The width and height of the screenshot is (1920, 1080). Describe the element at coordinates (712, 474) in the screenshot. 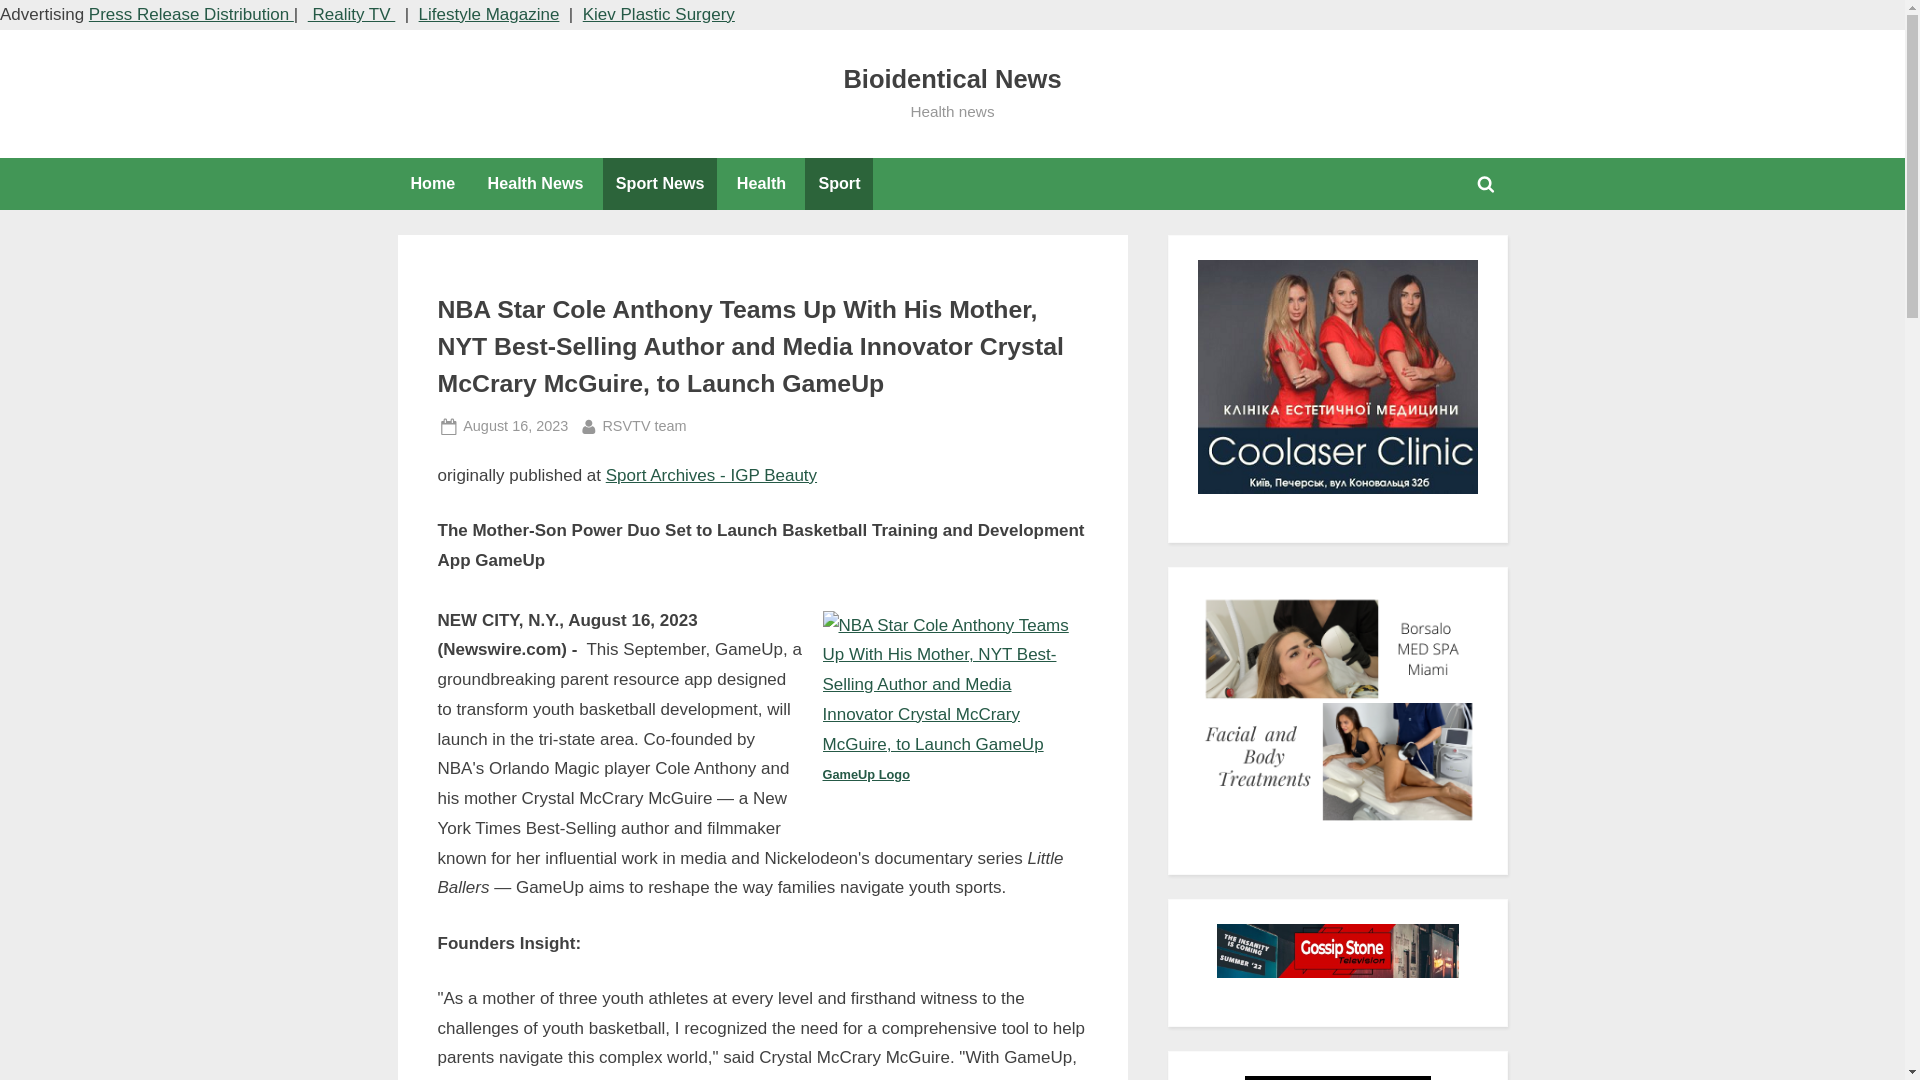

I see `Sport Archives - IGP Beauty` at that location.